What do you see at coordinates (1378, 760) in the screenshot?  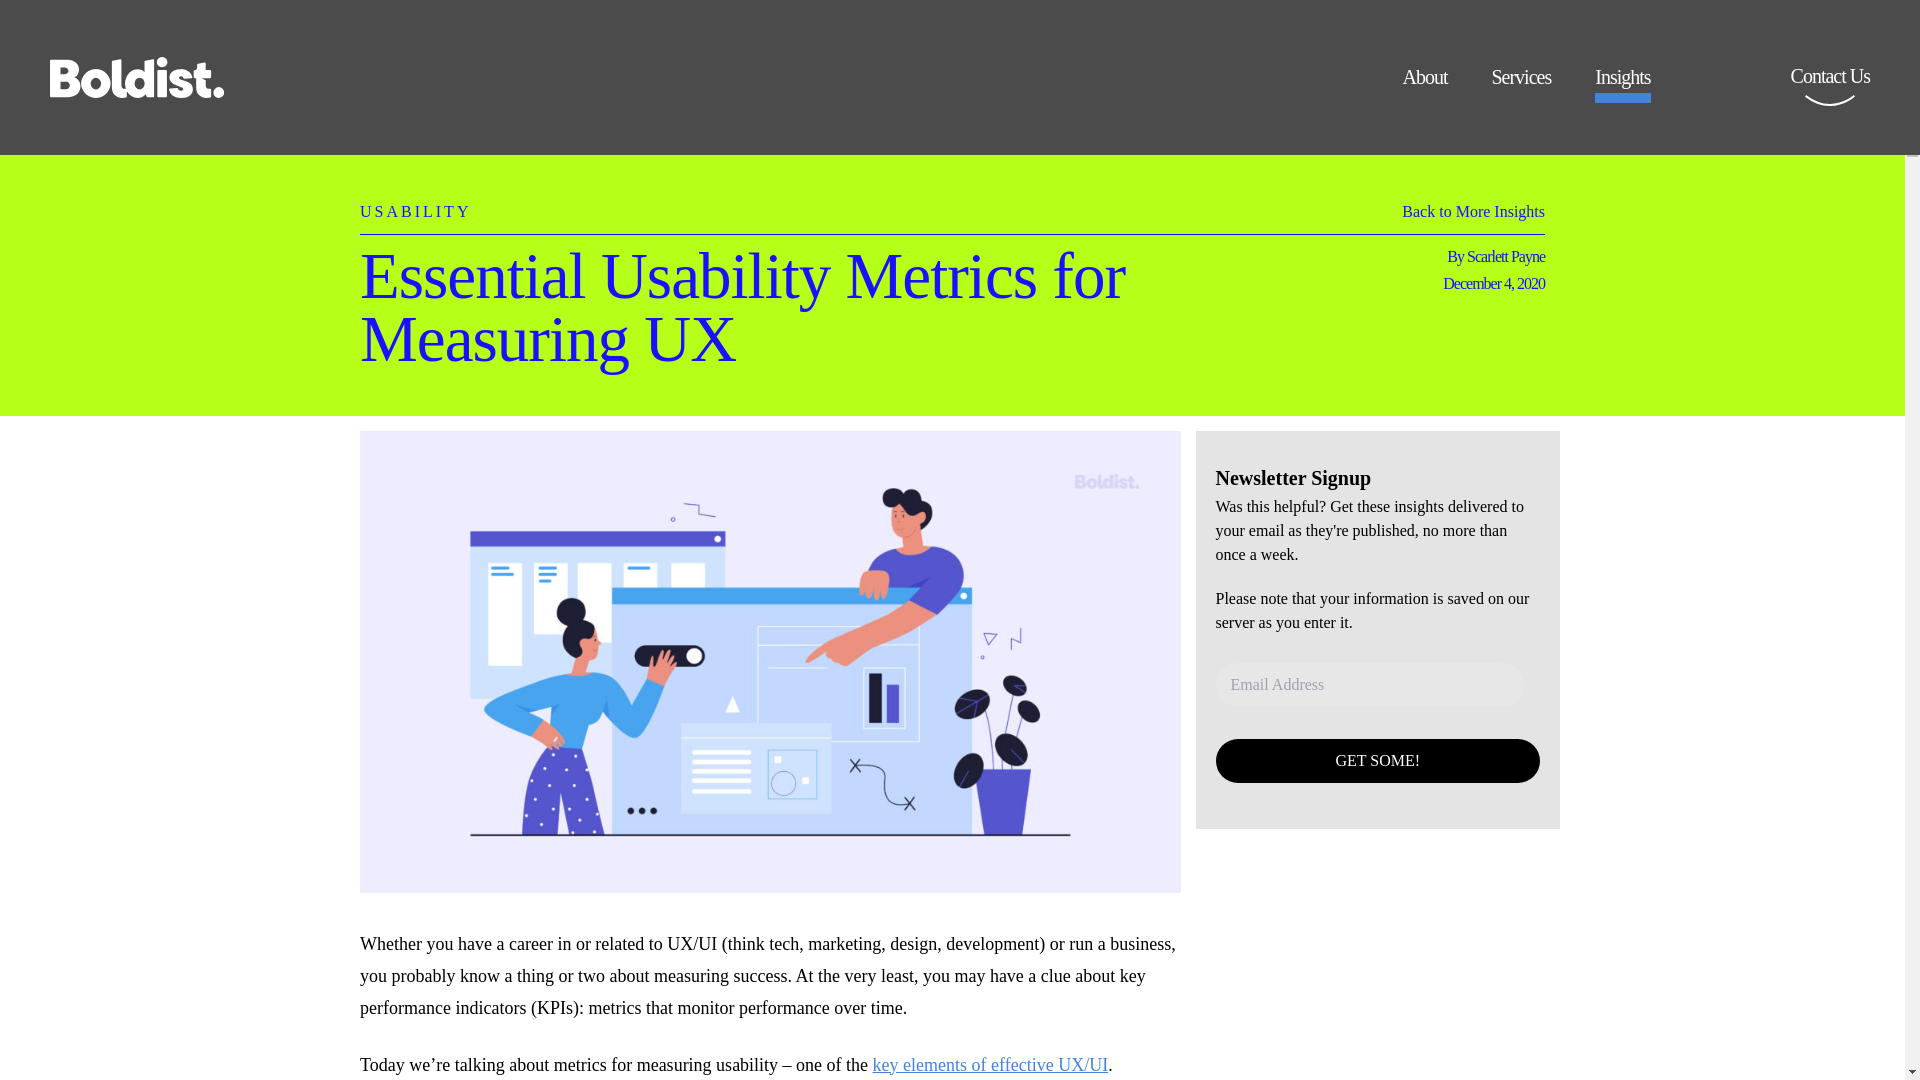 I see `GET SOME!` at bounding box center [1378, 760].